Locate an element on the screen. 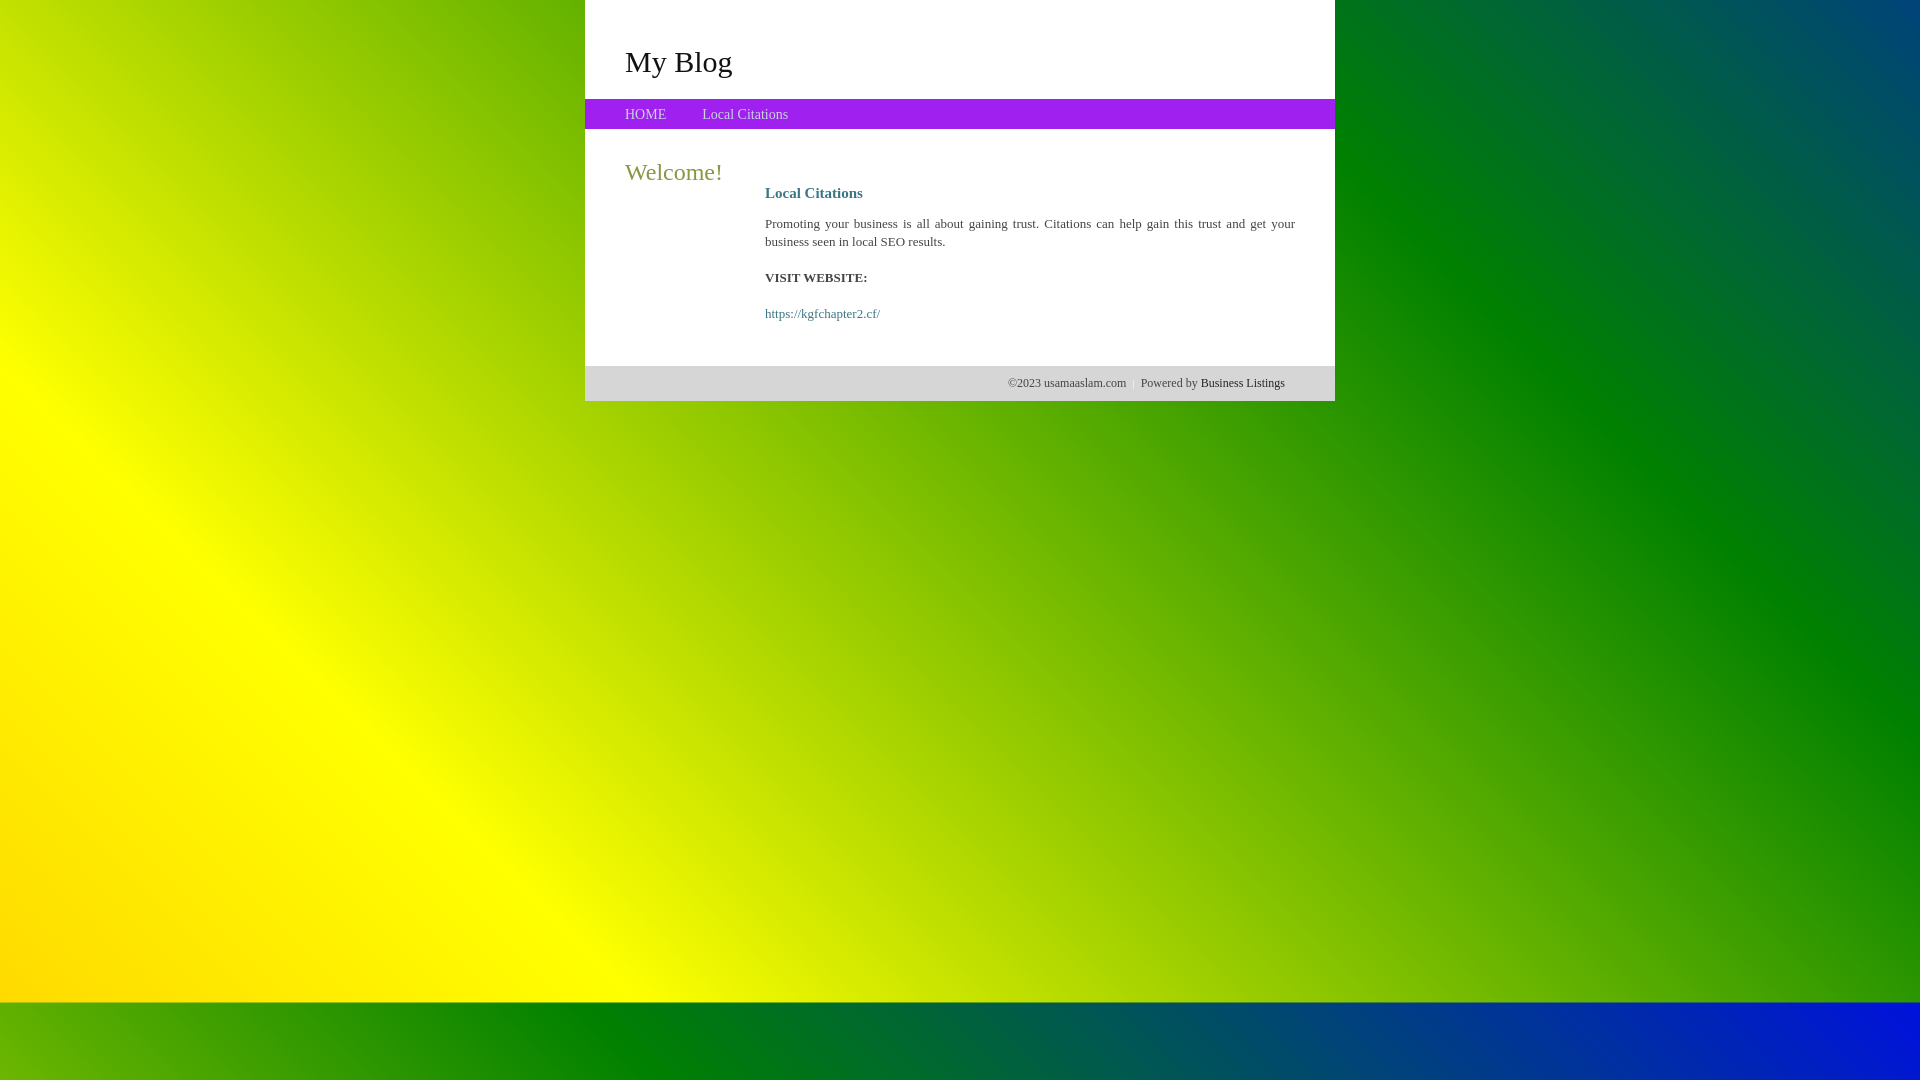 This screenshot has height=1080, width=1920. HOME is located at coordinates (646, 114).